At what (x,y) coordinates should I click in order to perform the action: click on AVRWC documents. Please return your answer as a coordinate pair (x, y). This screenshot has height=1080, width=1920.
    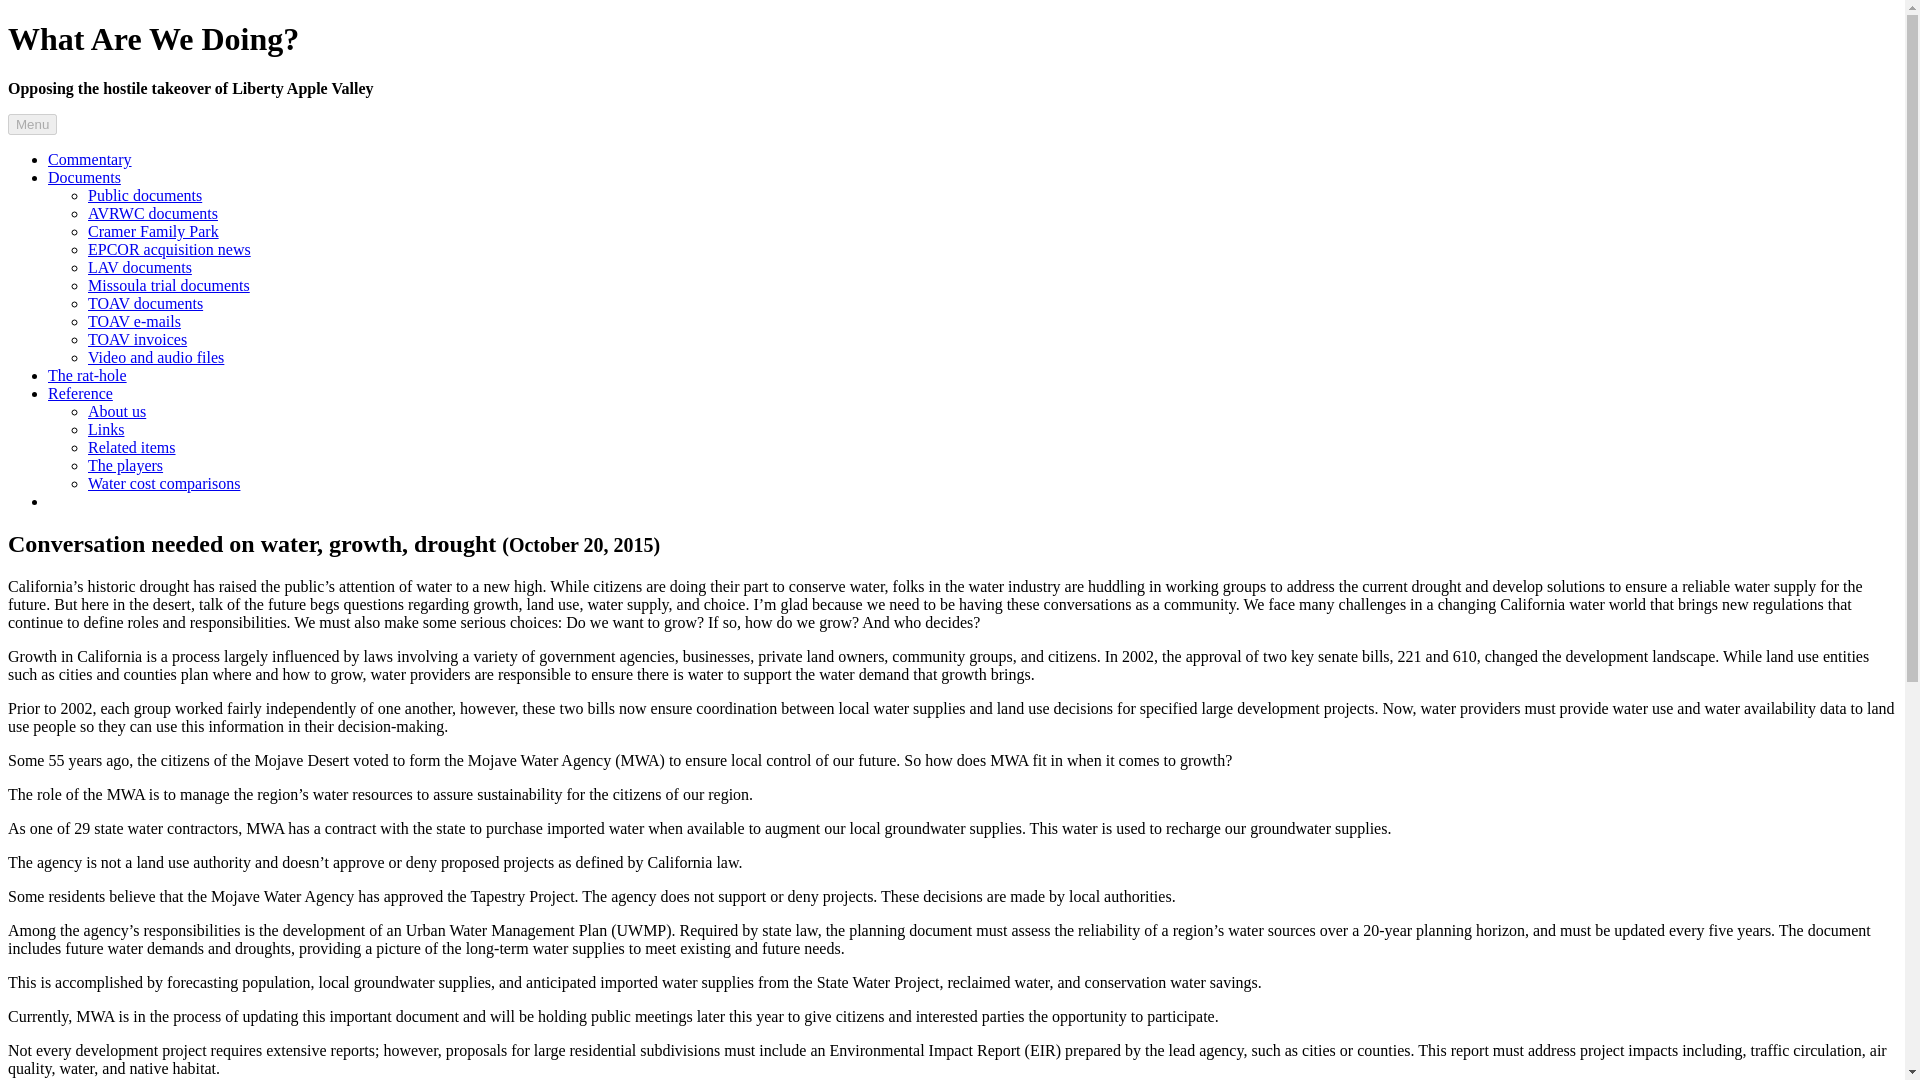
    Looking at the image, I should click on (153, 214).